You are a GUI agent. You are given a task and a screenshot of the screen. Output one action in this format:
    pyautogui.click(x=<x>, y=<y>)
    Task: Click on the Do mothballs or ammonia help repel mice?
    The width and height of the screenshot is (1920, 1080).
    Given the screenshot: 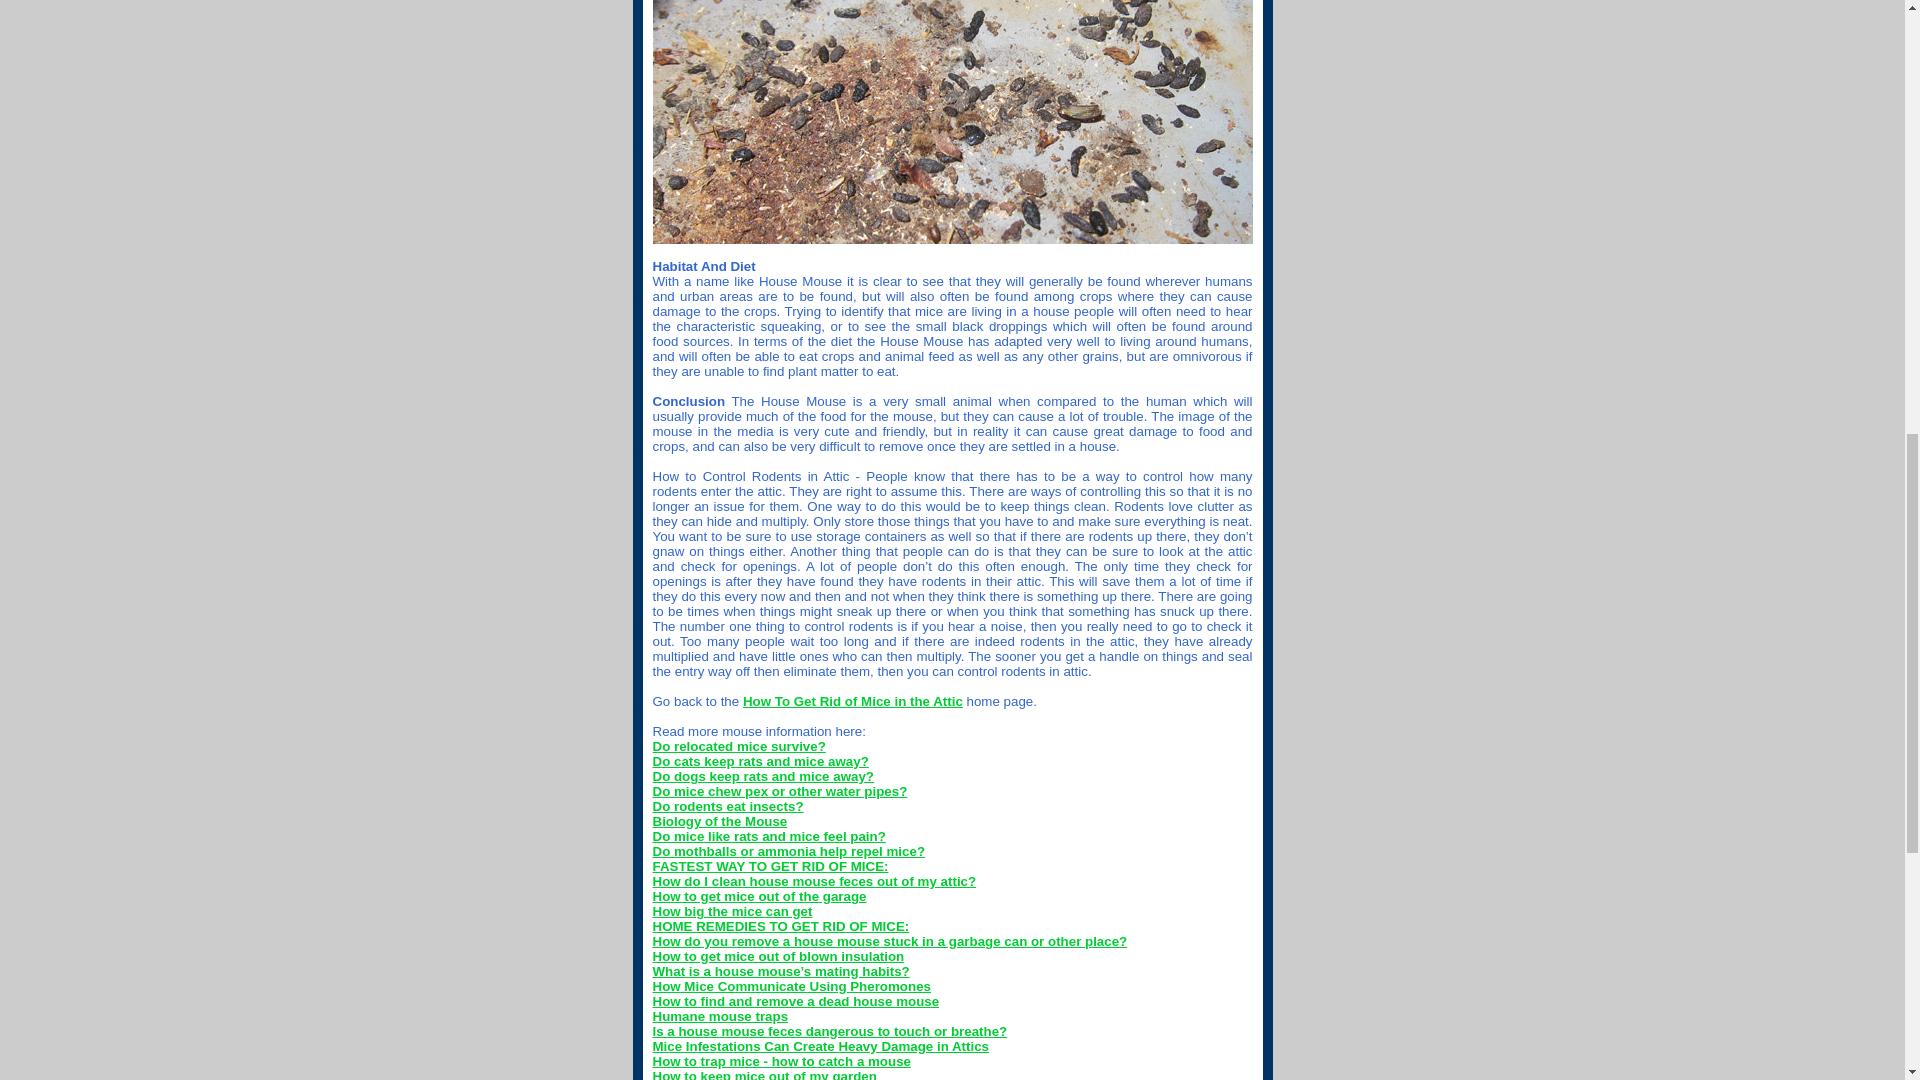 What is the action you would take?
    pyautogui.click(x=788, y=850)
    